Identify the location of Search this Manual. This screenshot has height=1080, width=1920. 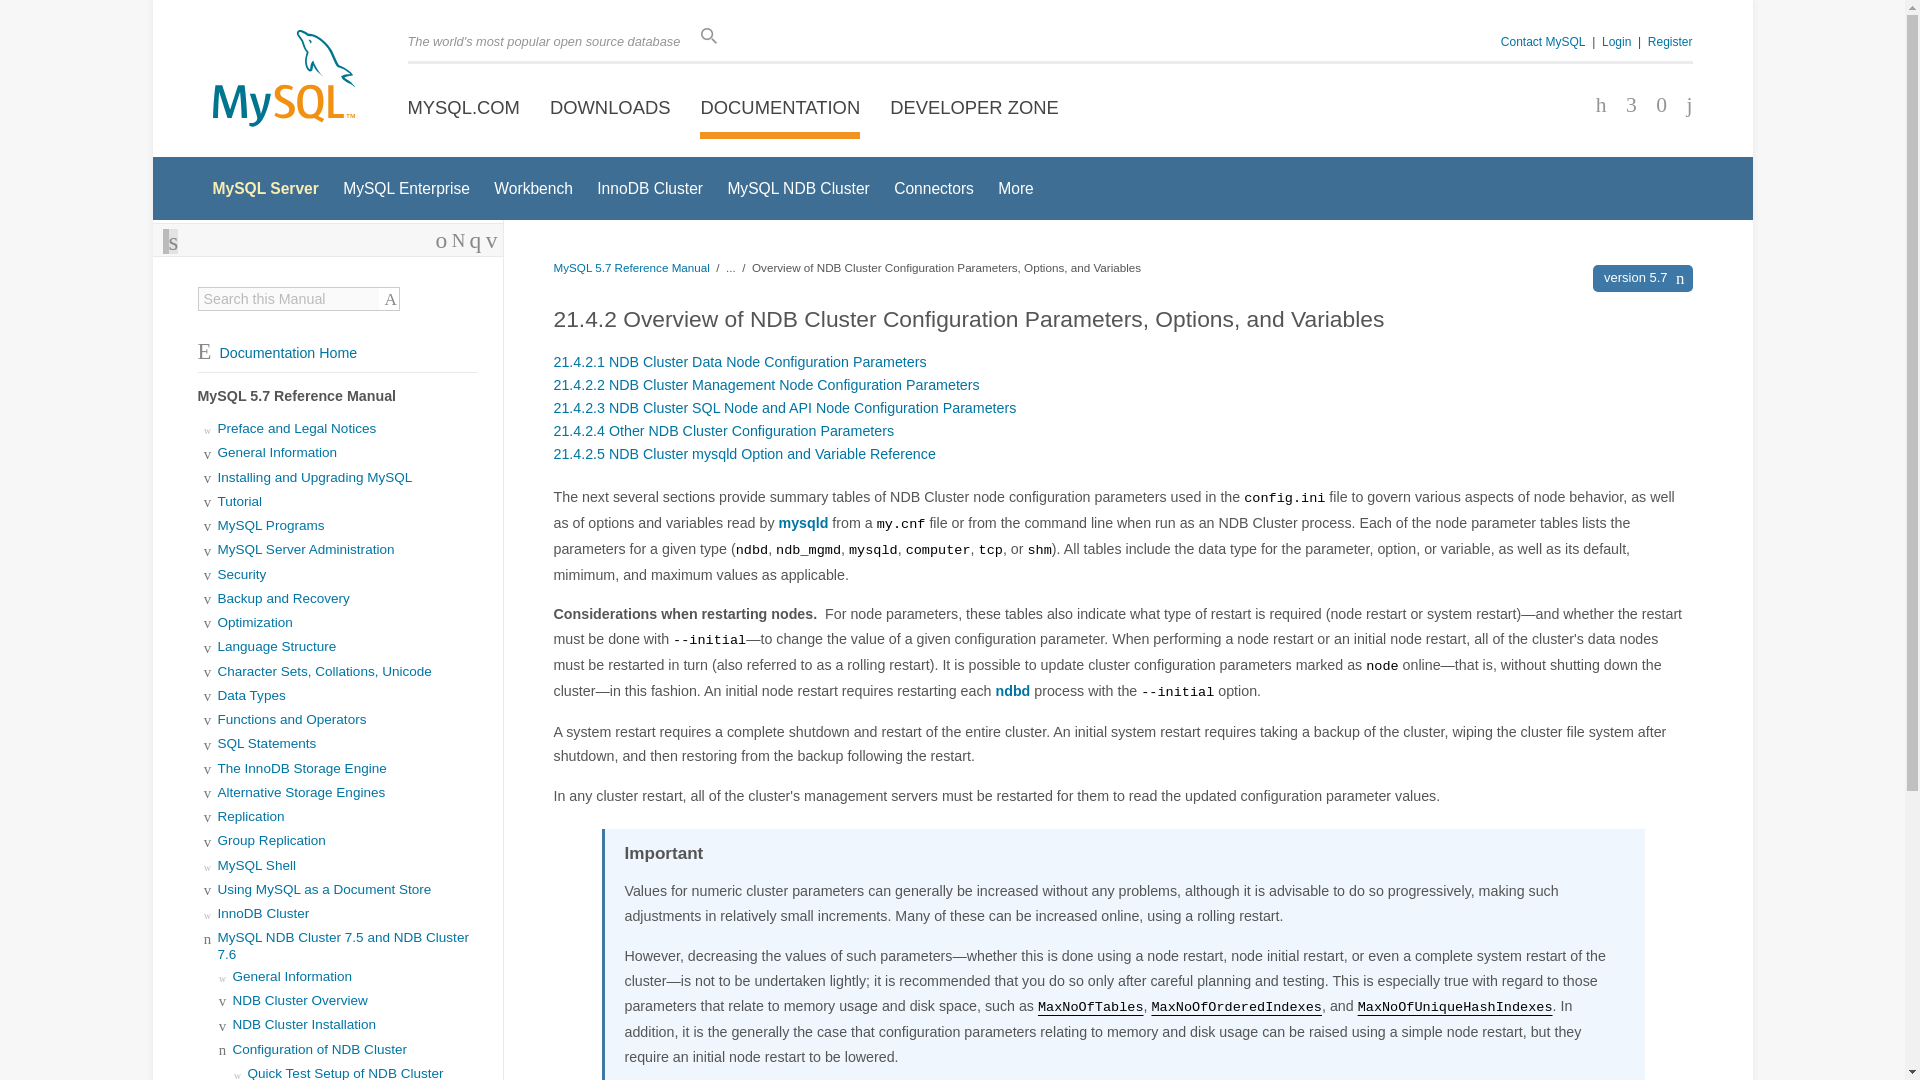
(288, 298).